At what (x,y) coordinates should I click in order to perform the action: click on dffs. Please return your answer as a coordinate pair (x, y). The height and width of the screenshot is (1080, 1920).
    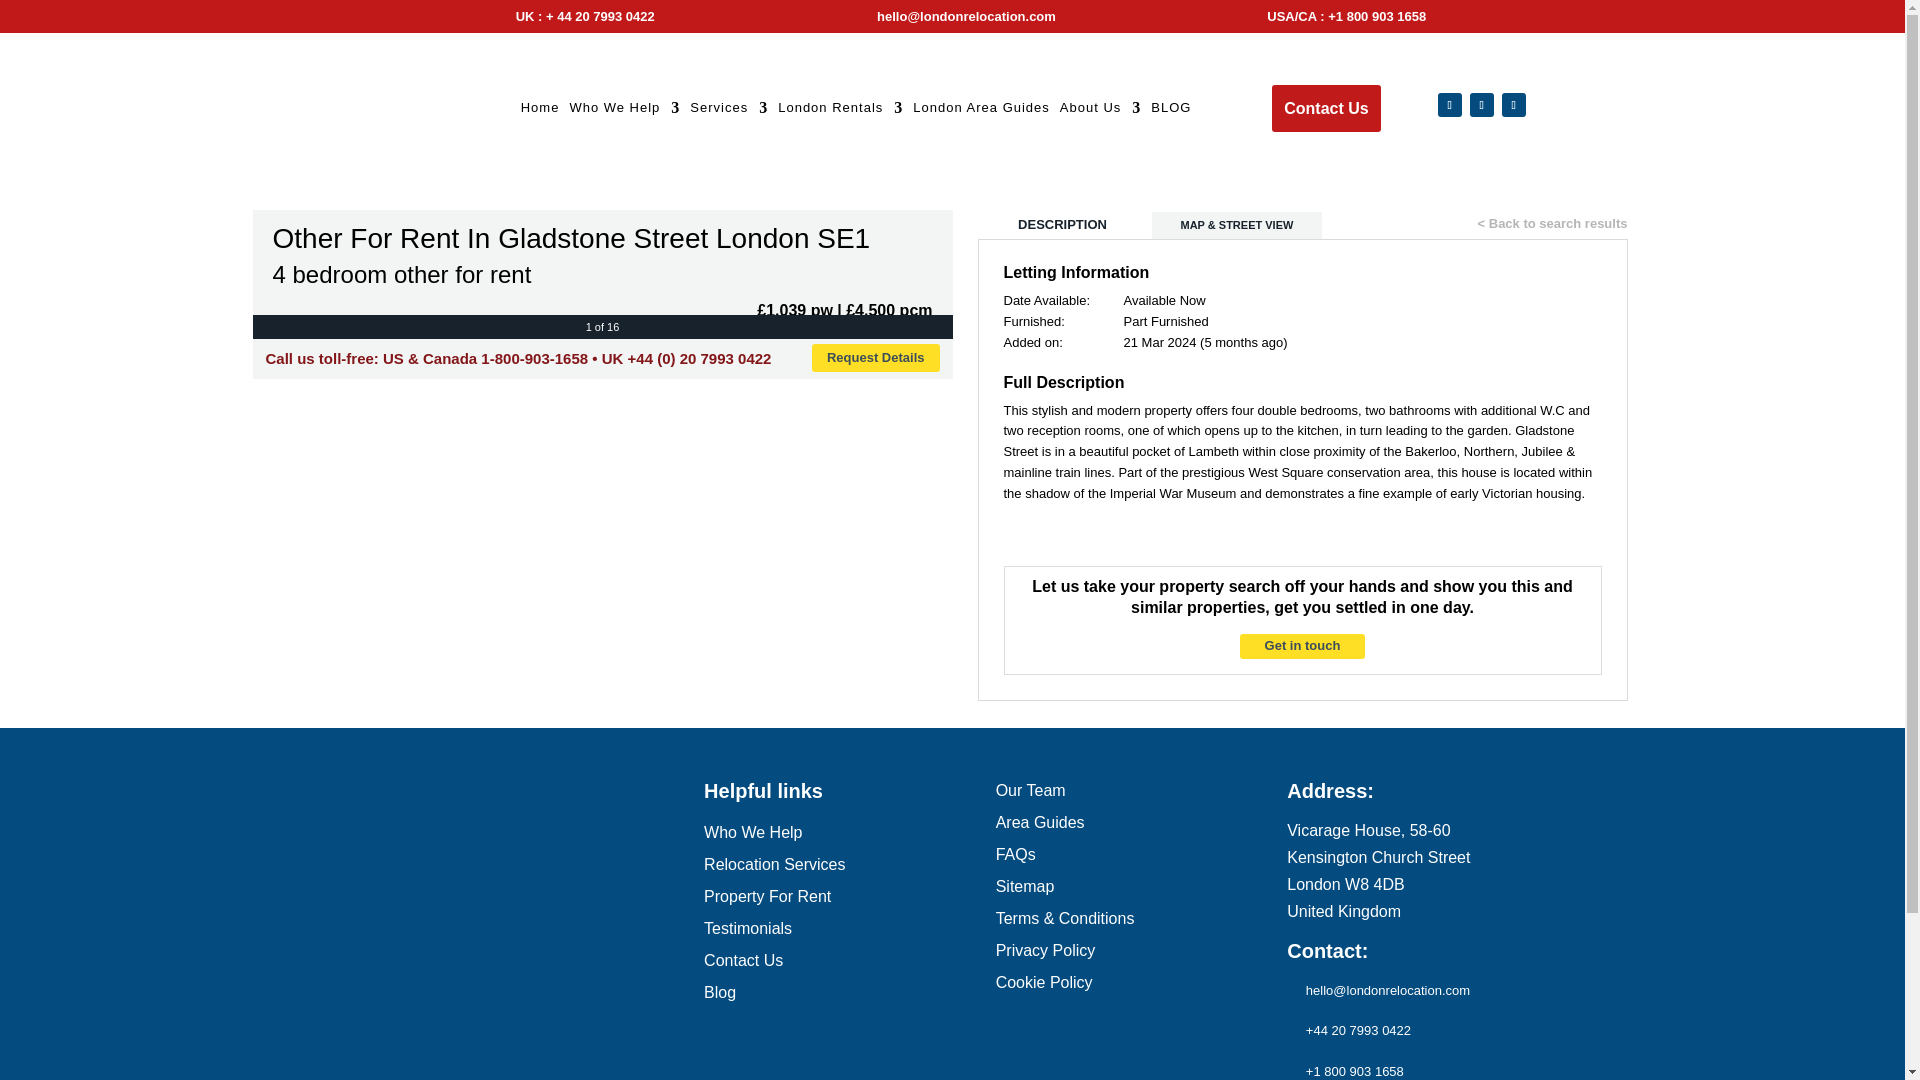
    Looking at the image, I should click on (498, 16).